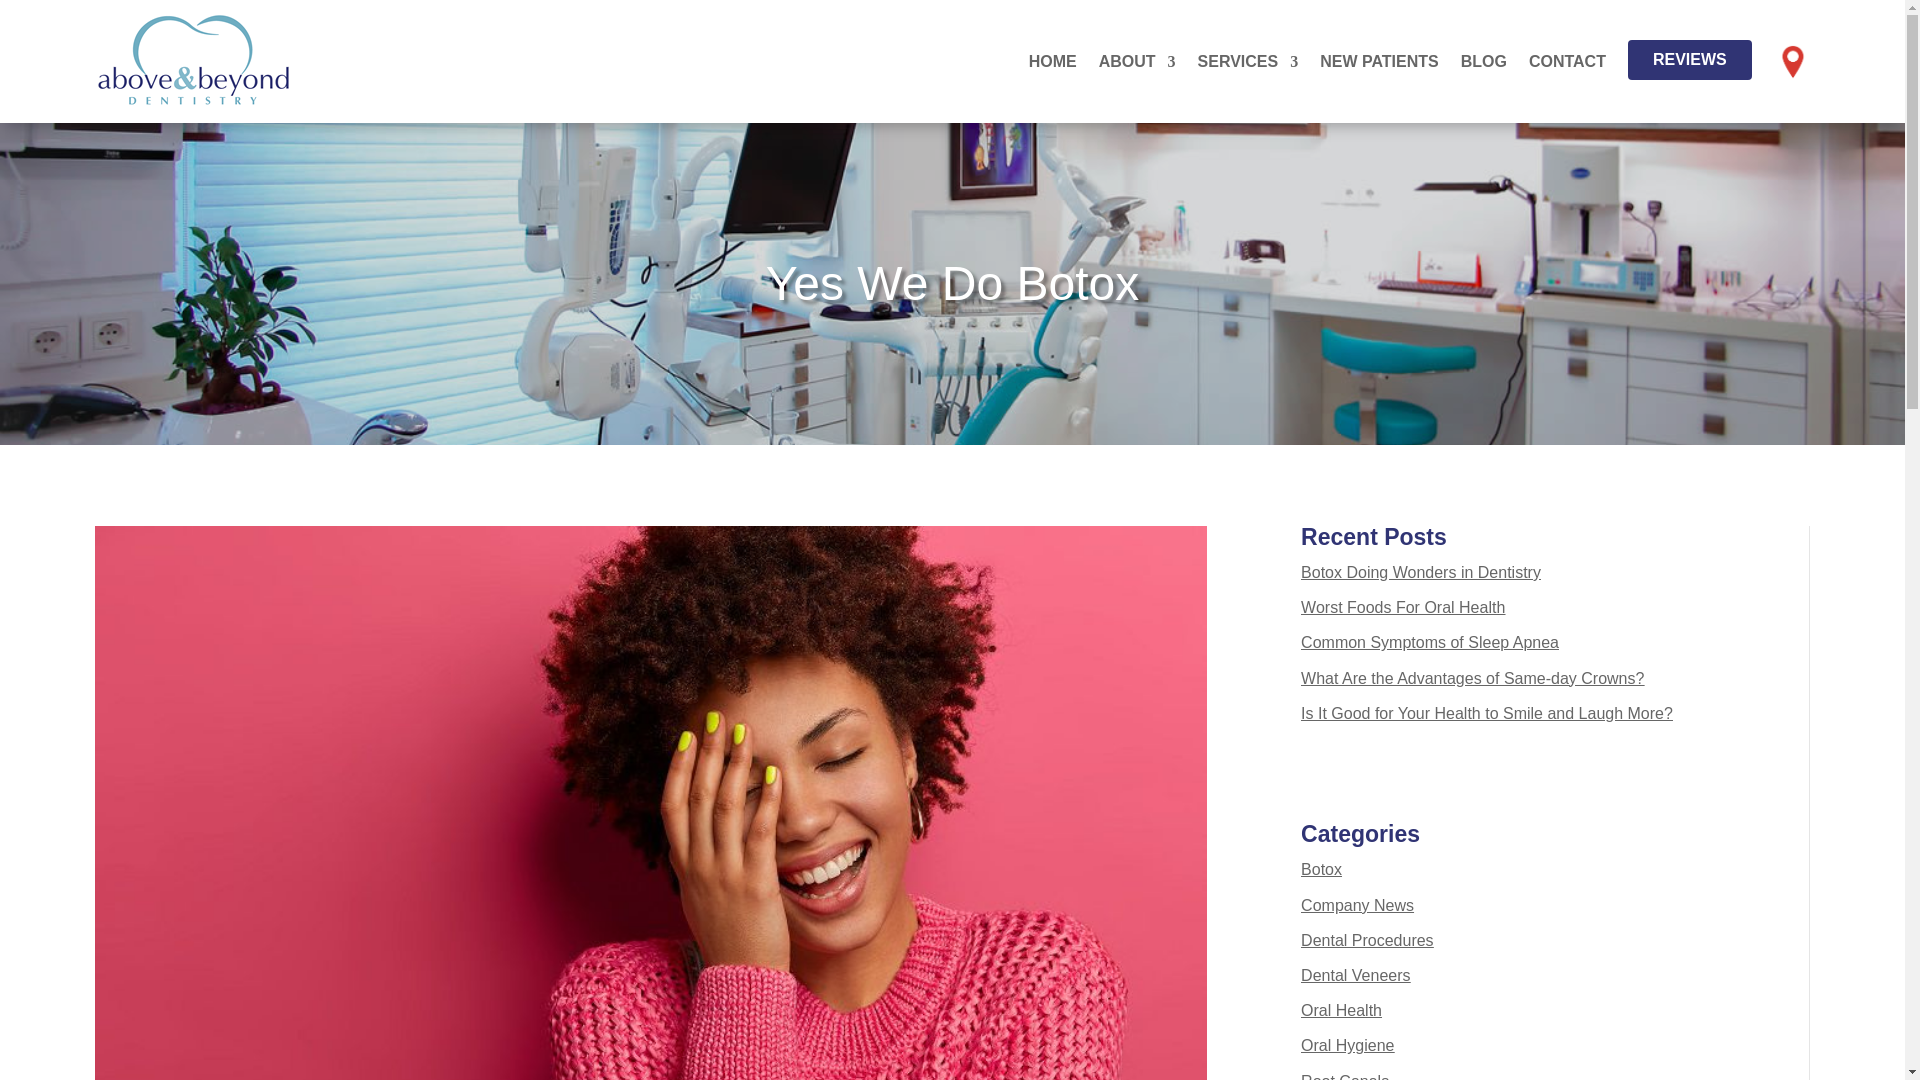  What do you see at coordinates (1690, 59) in the screenshot?
I see `REVIEWS` at bounding box center [1690, 59].